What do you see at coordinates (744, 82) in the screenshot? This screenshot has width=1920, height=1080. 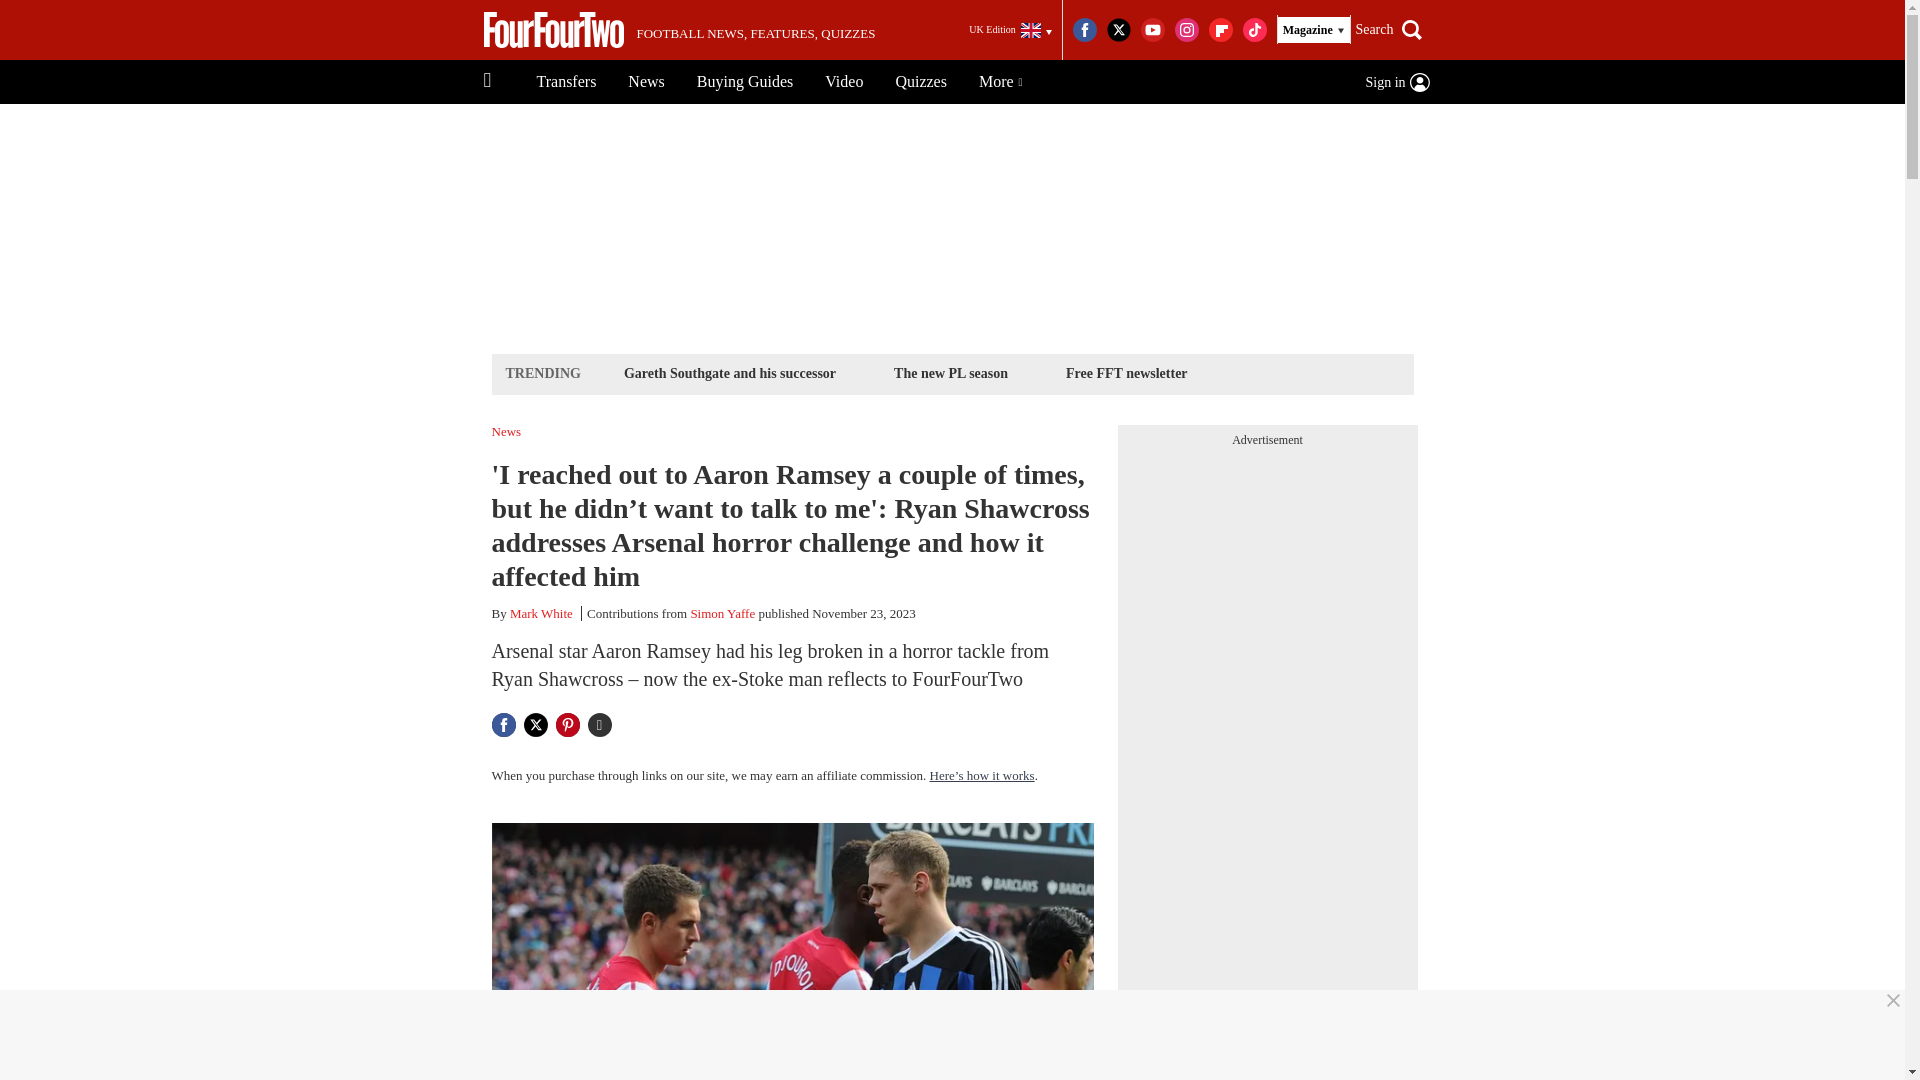 I see `Buying Guides` at bounding box center [744, 82].